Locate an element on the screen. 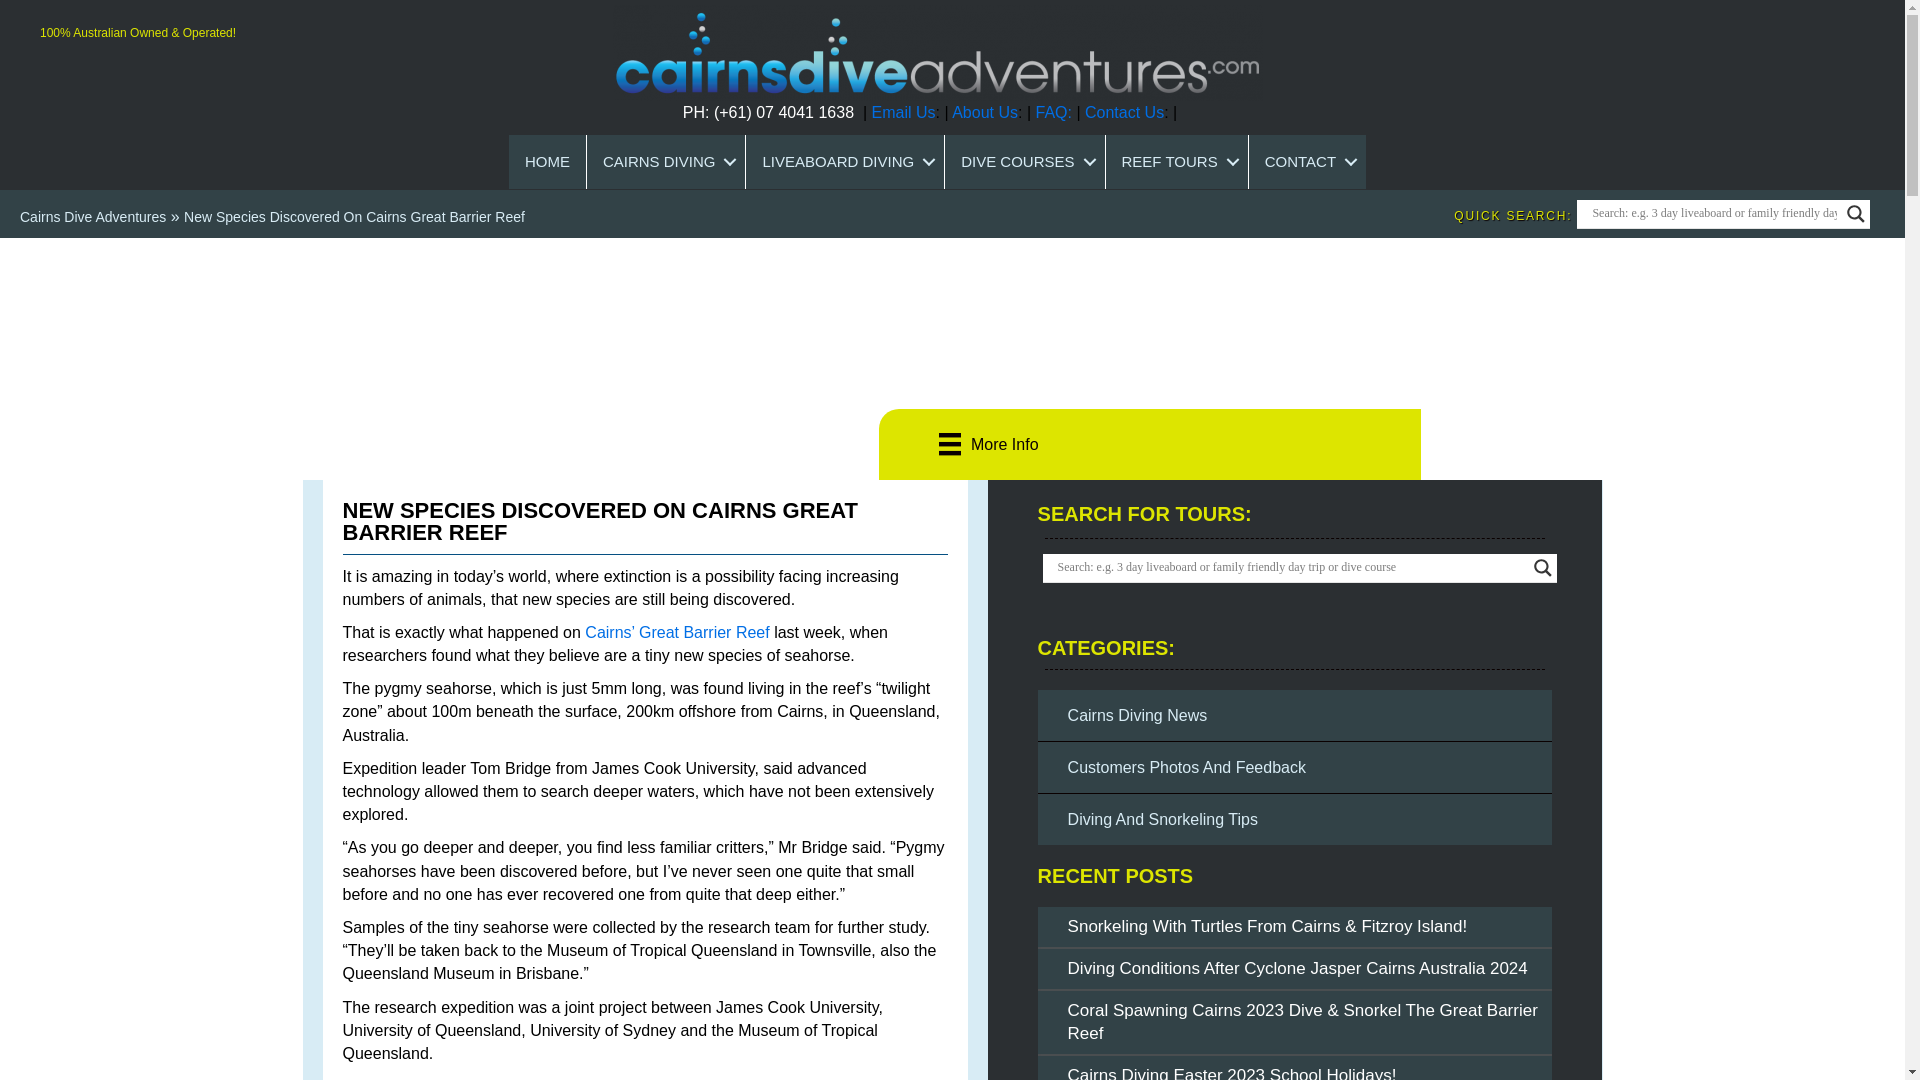 The image size is (1920, 1080). Contact Us is located at coordinates (1124, 112).